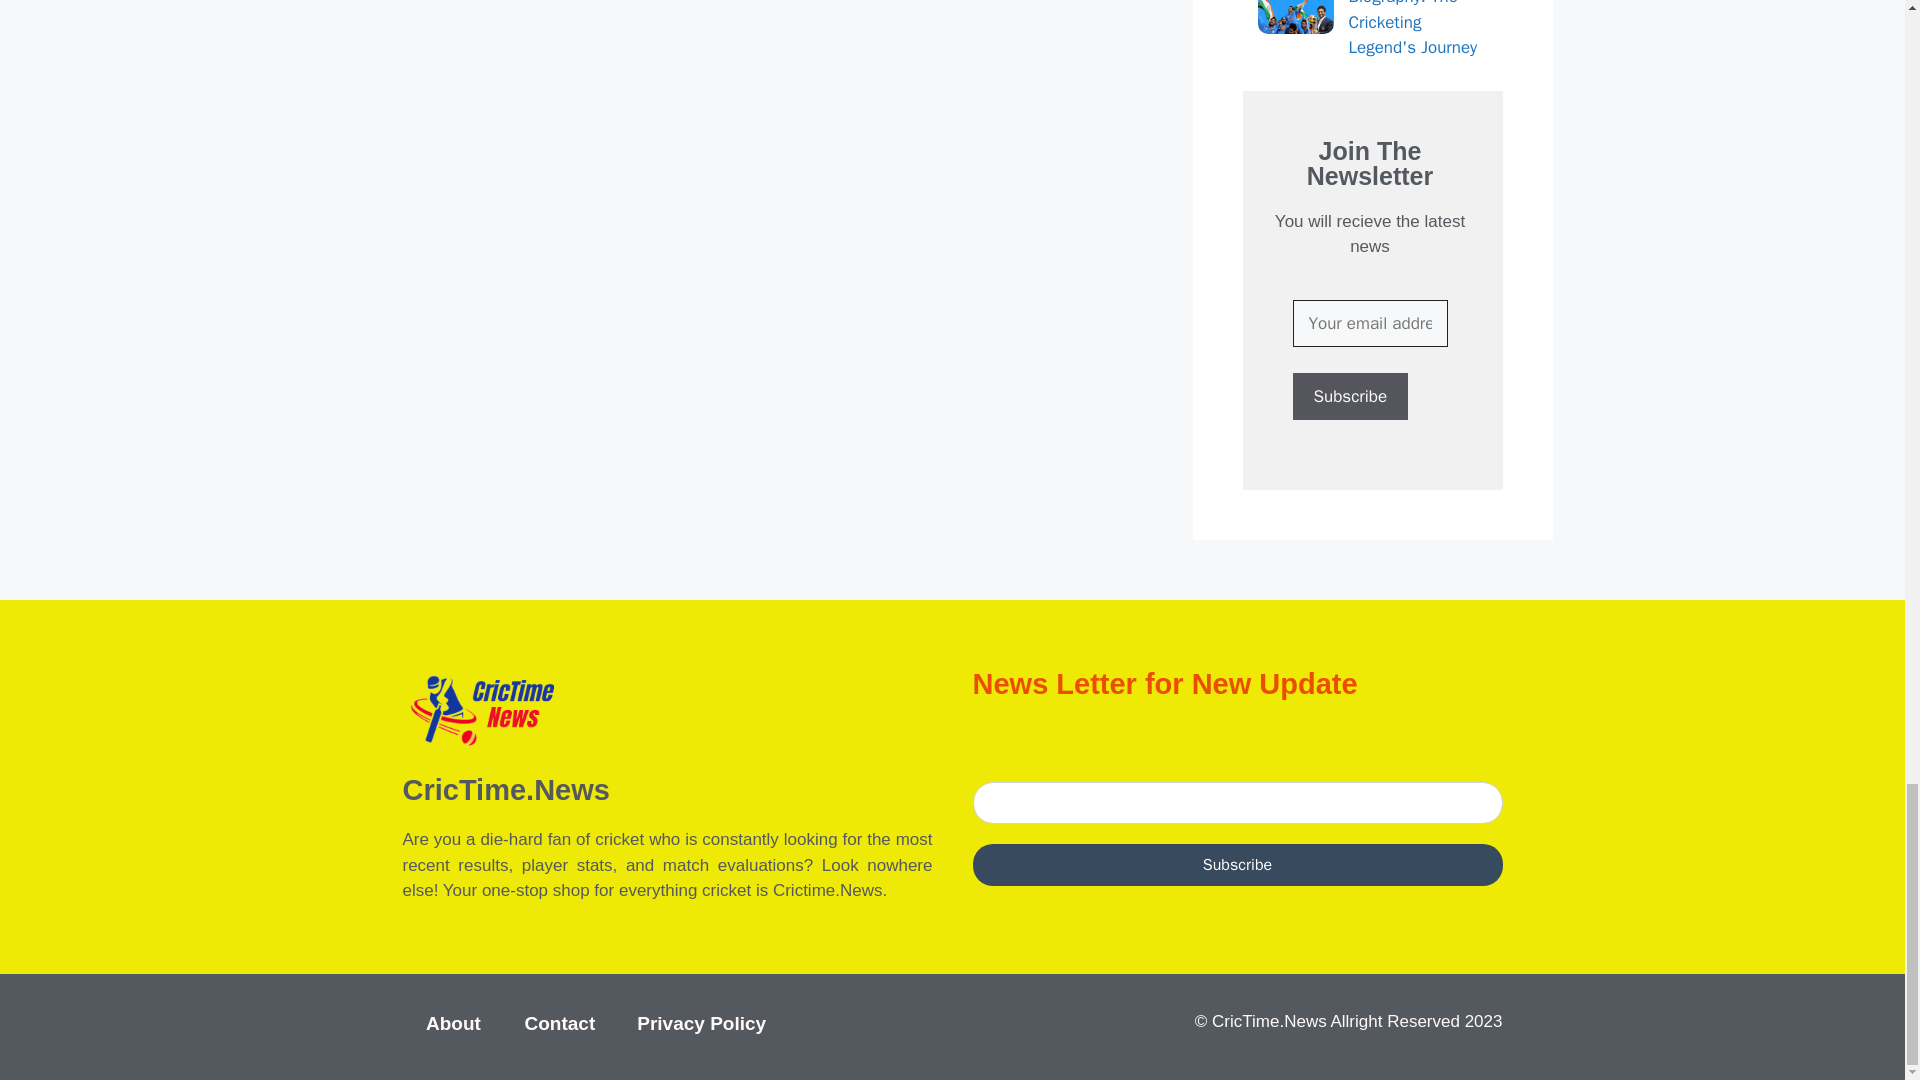 This screenshot has height=1080, width=1920. I want to click on Subscribe, so click(1350, 396).